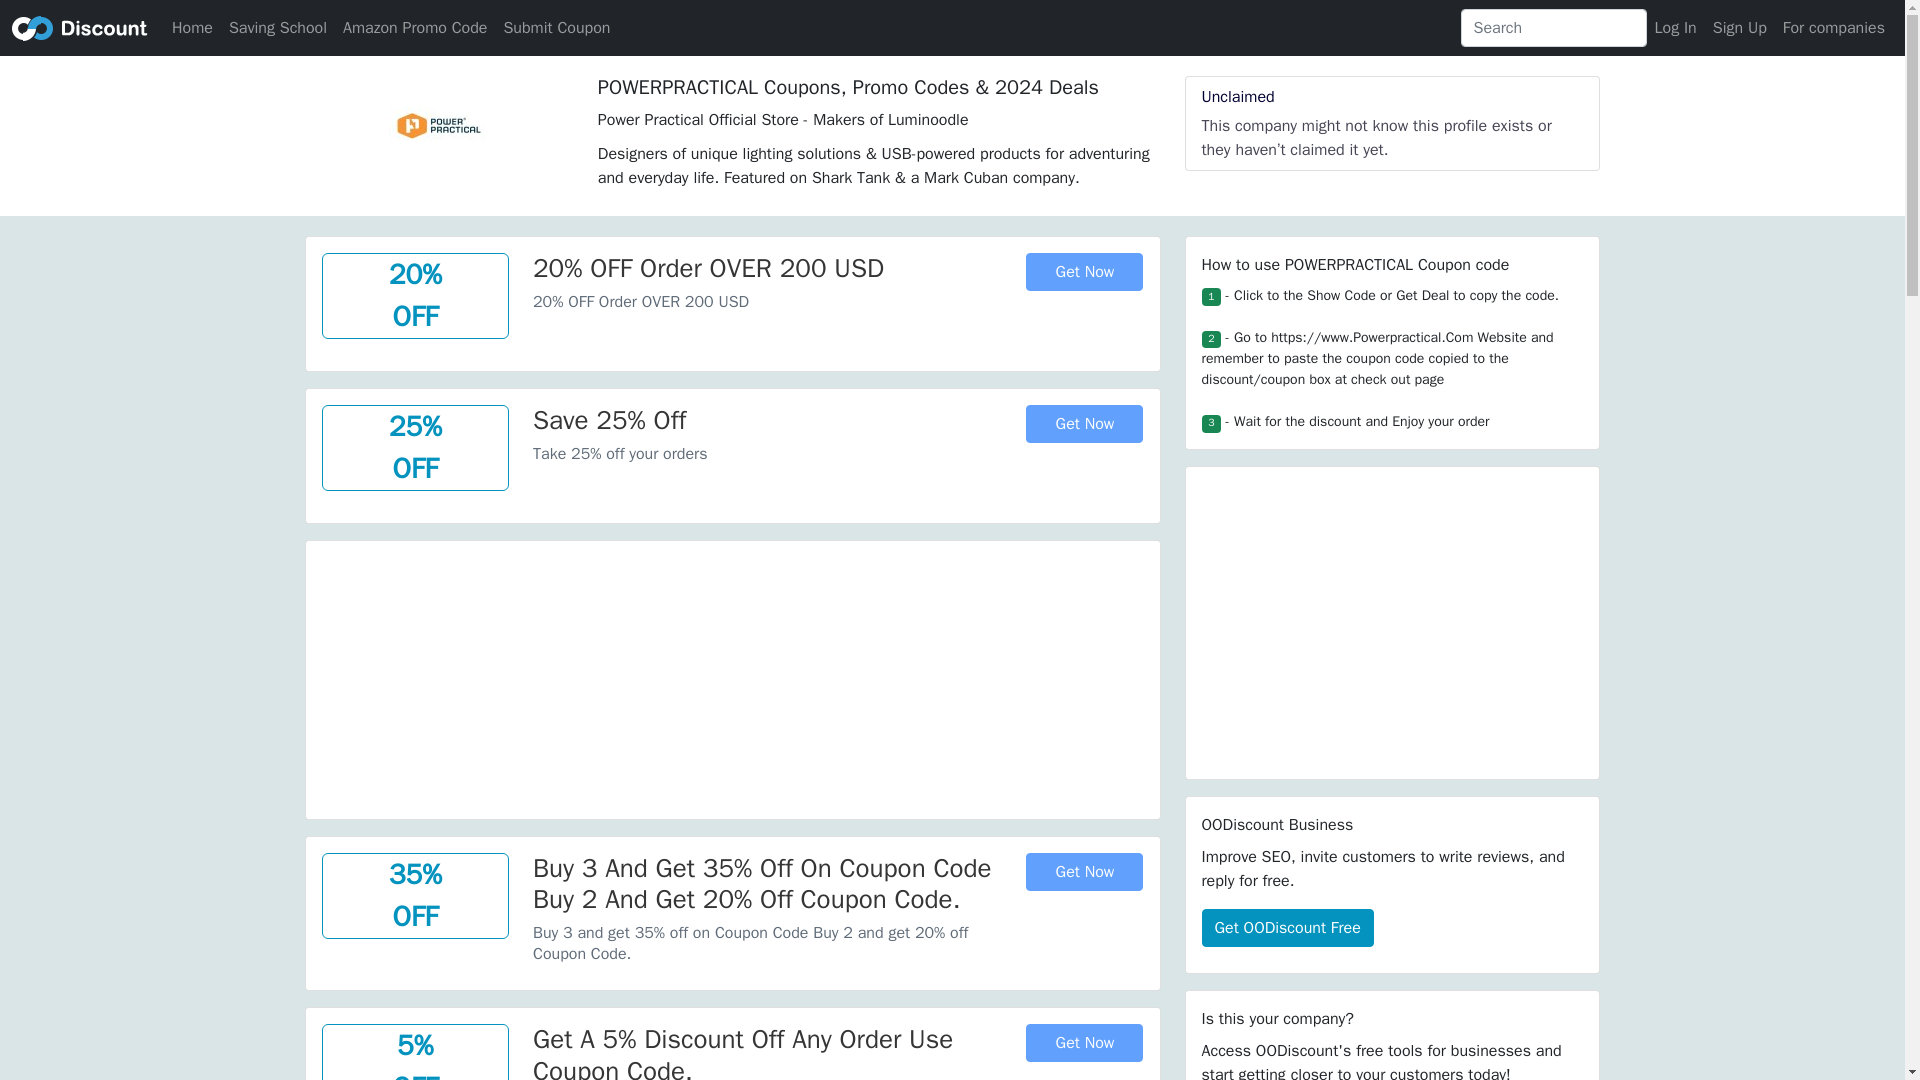 The image size is (1920, 1080). I want to click on Sign Up, so click(1739, 27).